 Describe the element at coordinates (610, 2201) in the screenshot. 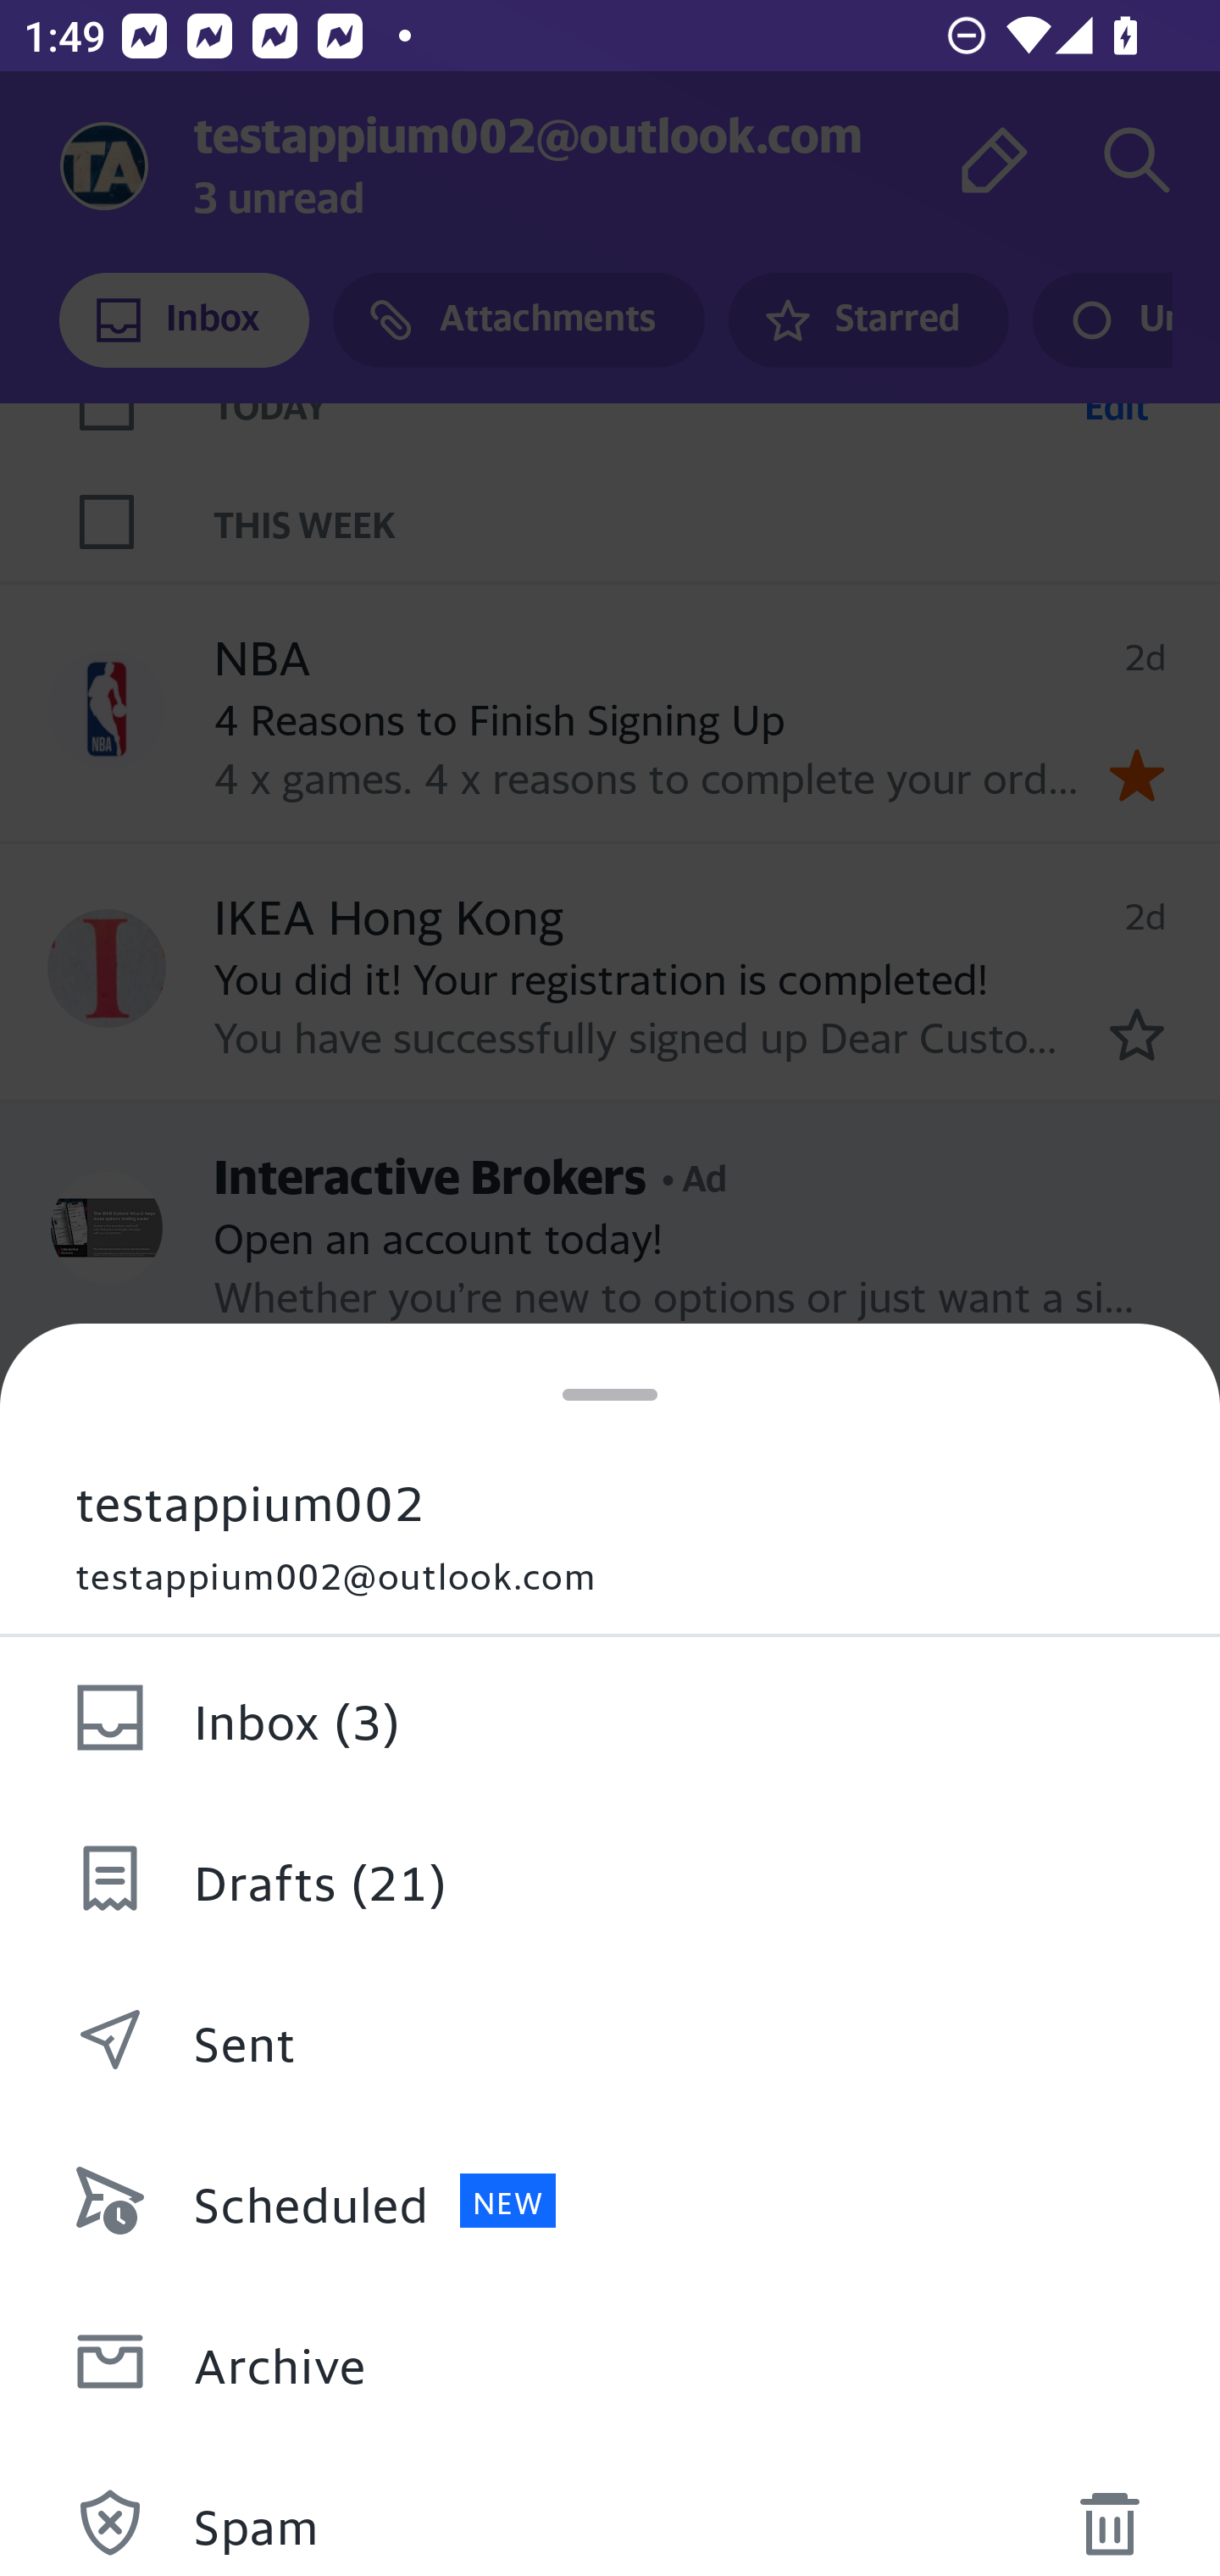

I see `Scheduled NEW` at that location.